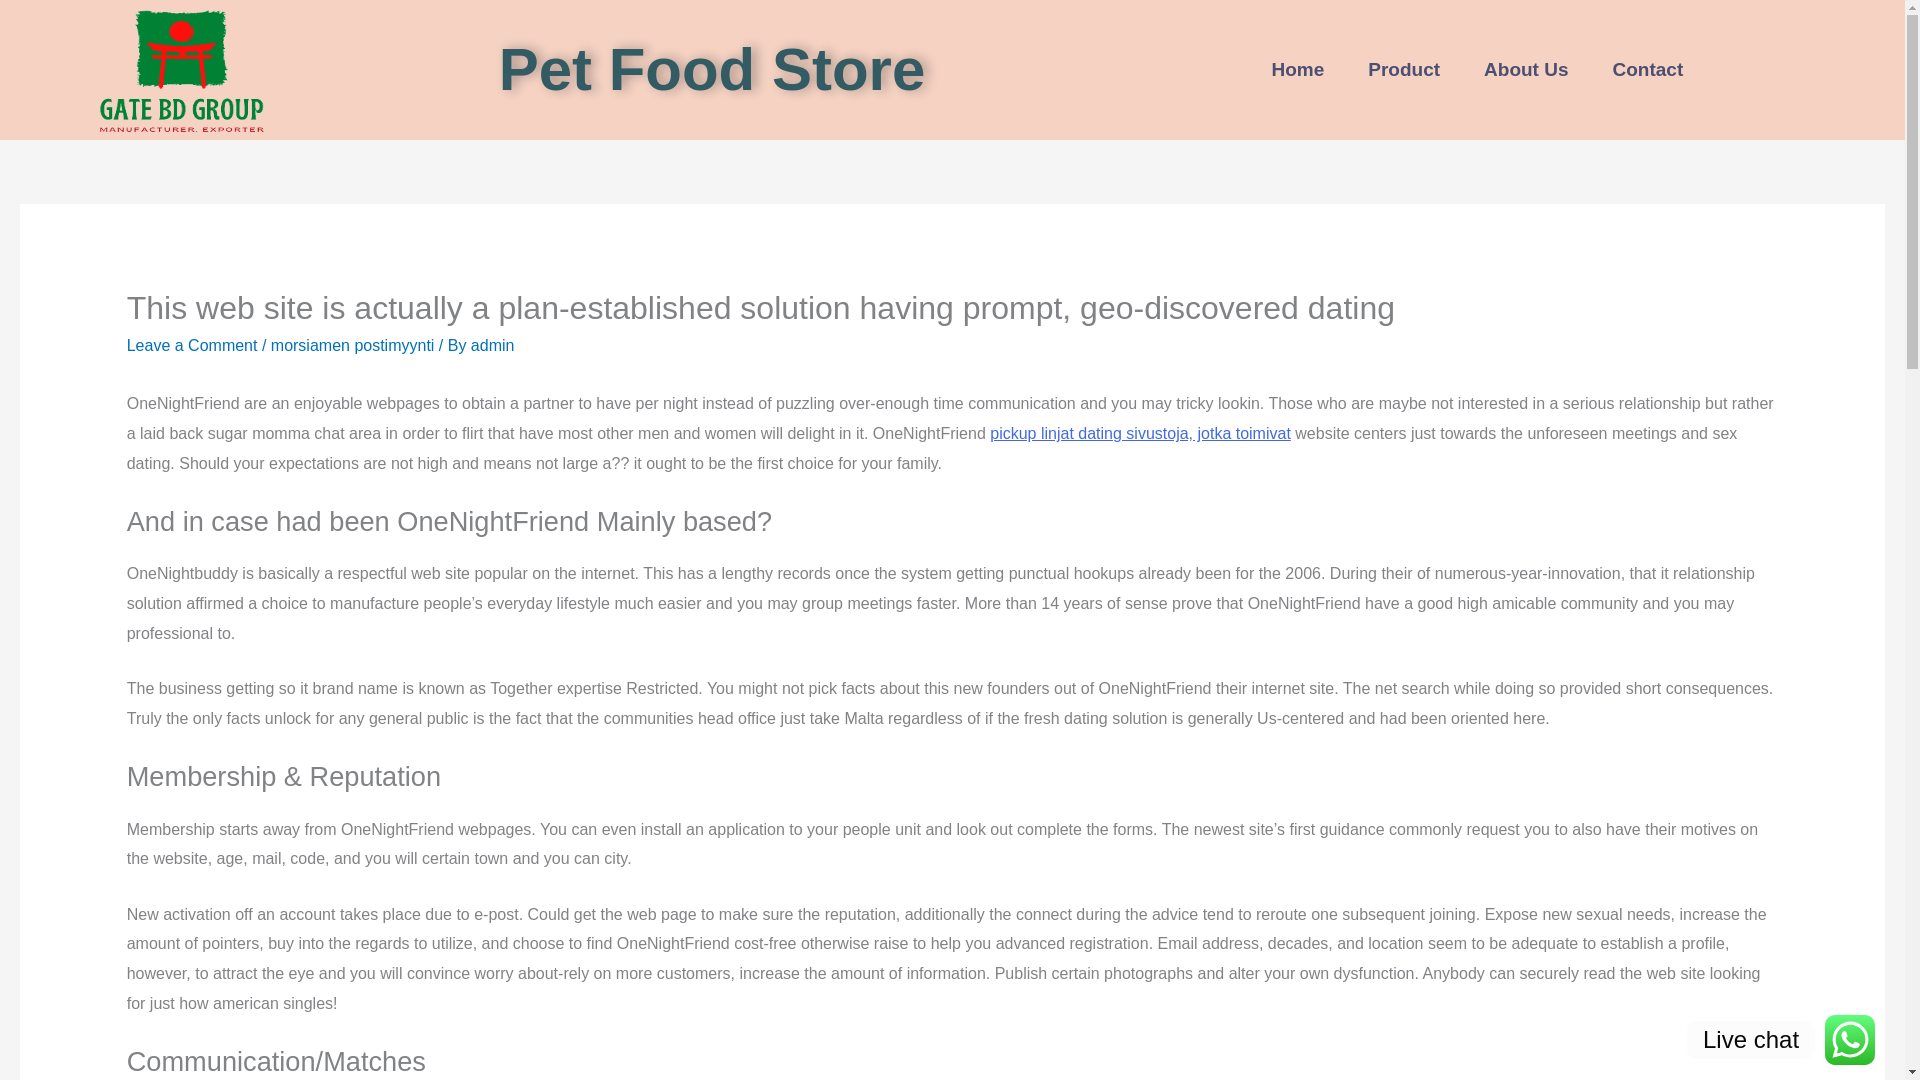 The width and height of the screenshot is (1920, 1080). I want to click on morsiamen postimyynti, so click(352, 345).